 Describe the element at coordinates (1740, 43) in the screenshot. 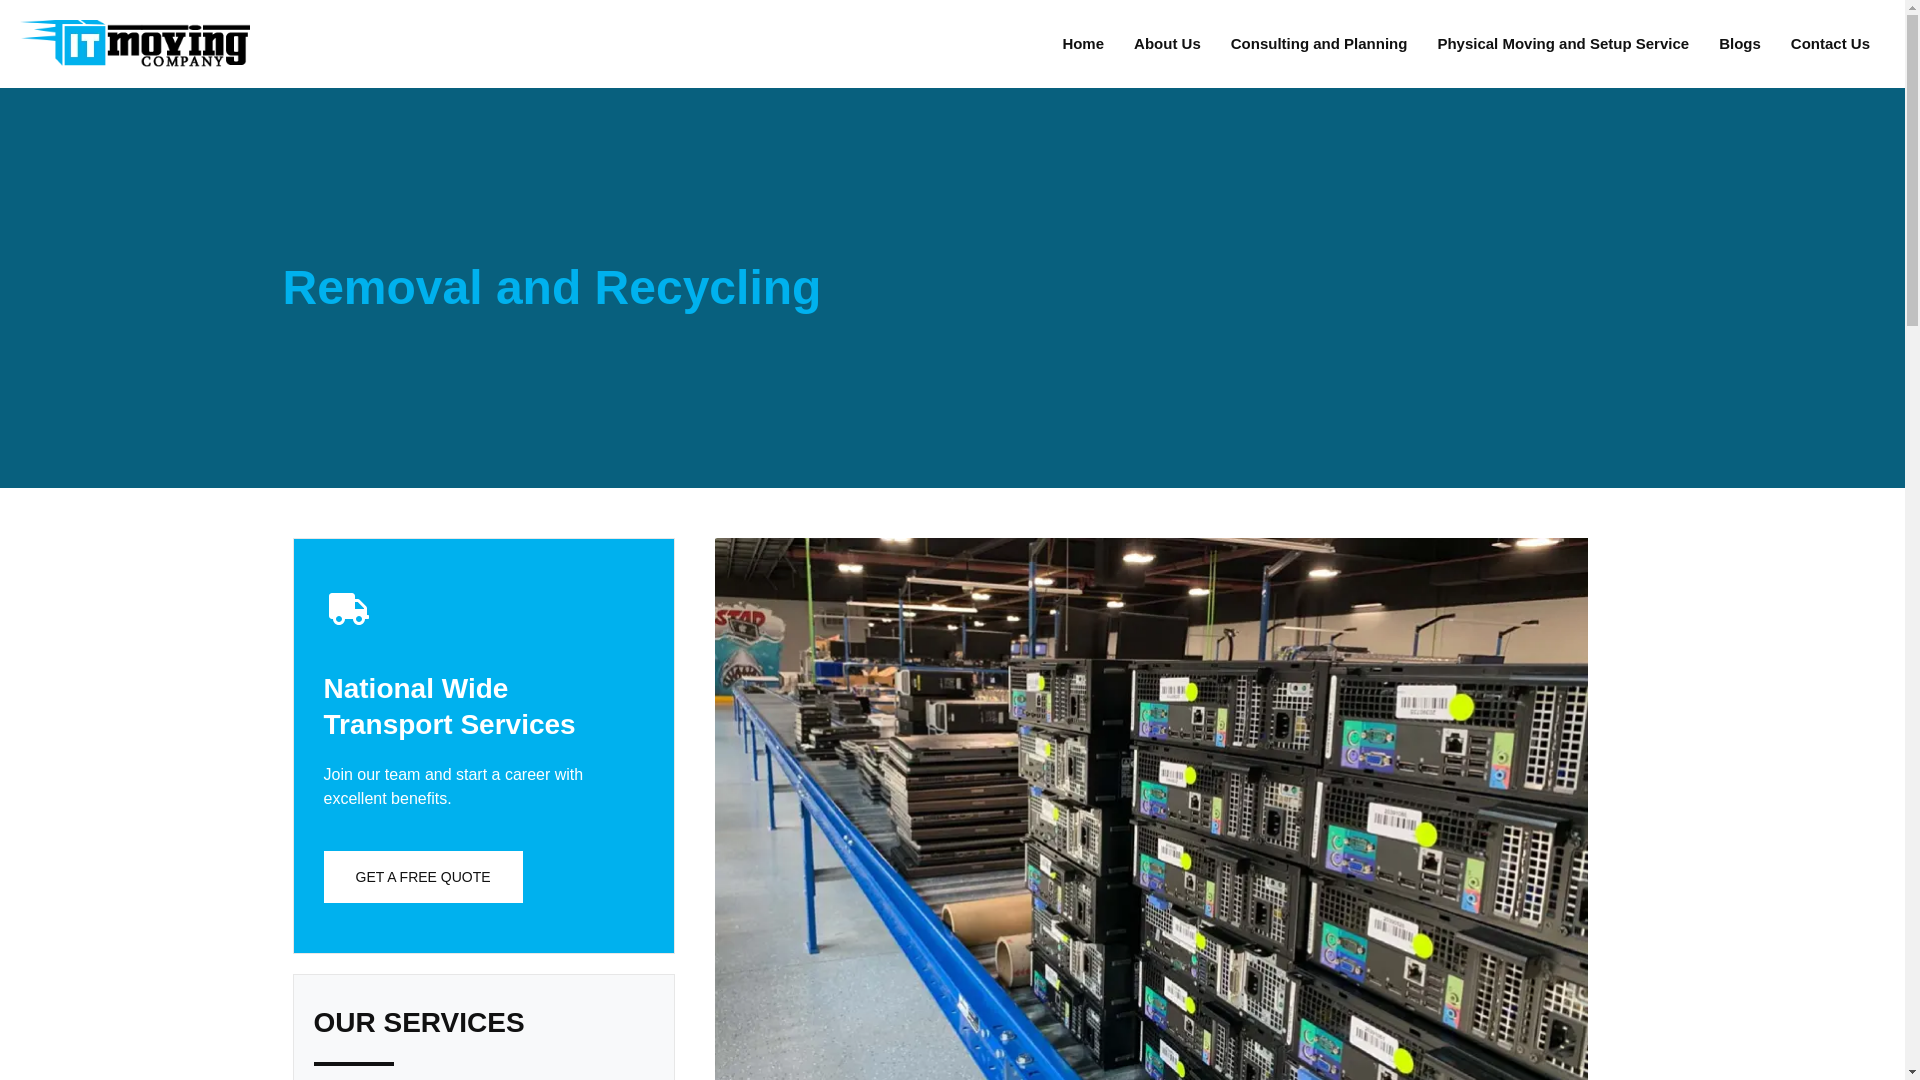

I see `Blogs` at that location.